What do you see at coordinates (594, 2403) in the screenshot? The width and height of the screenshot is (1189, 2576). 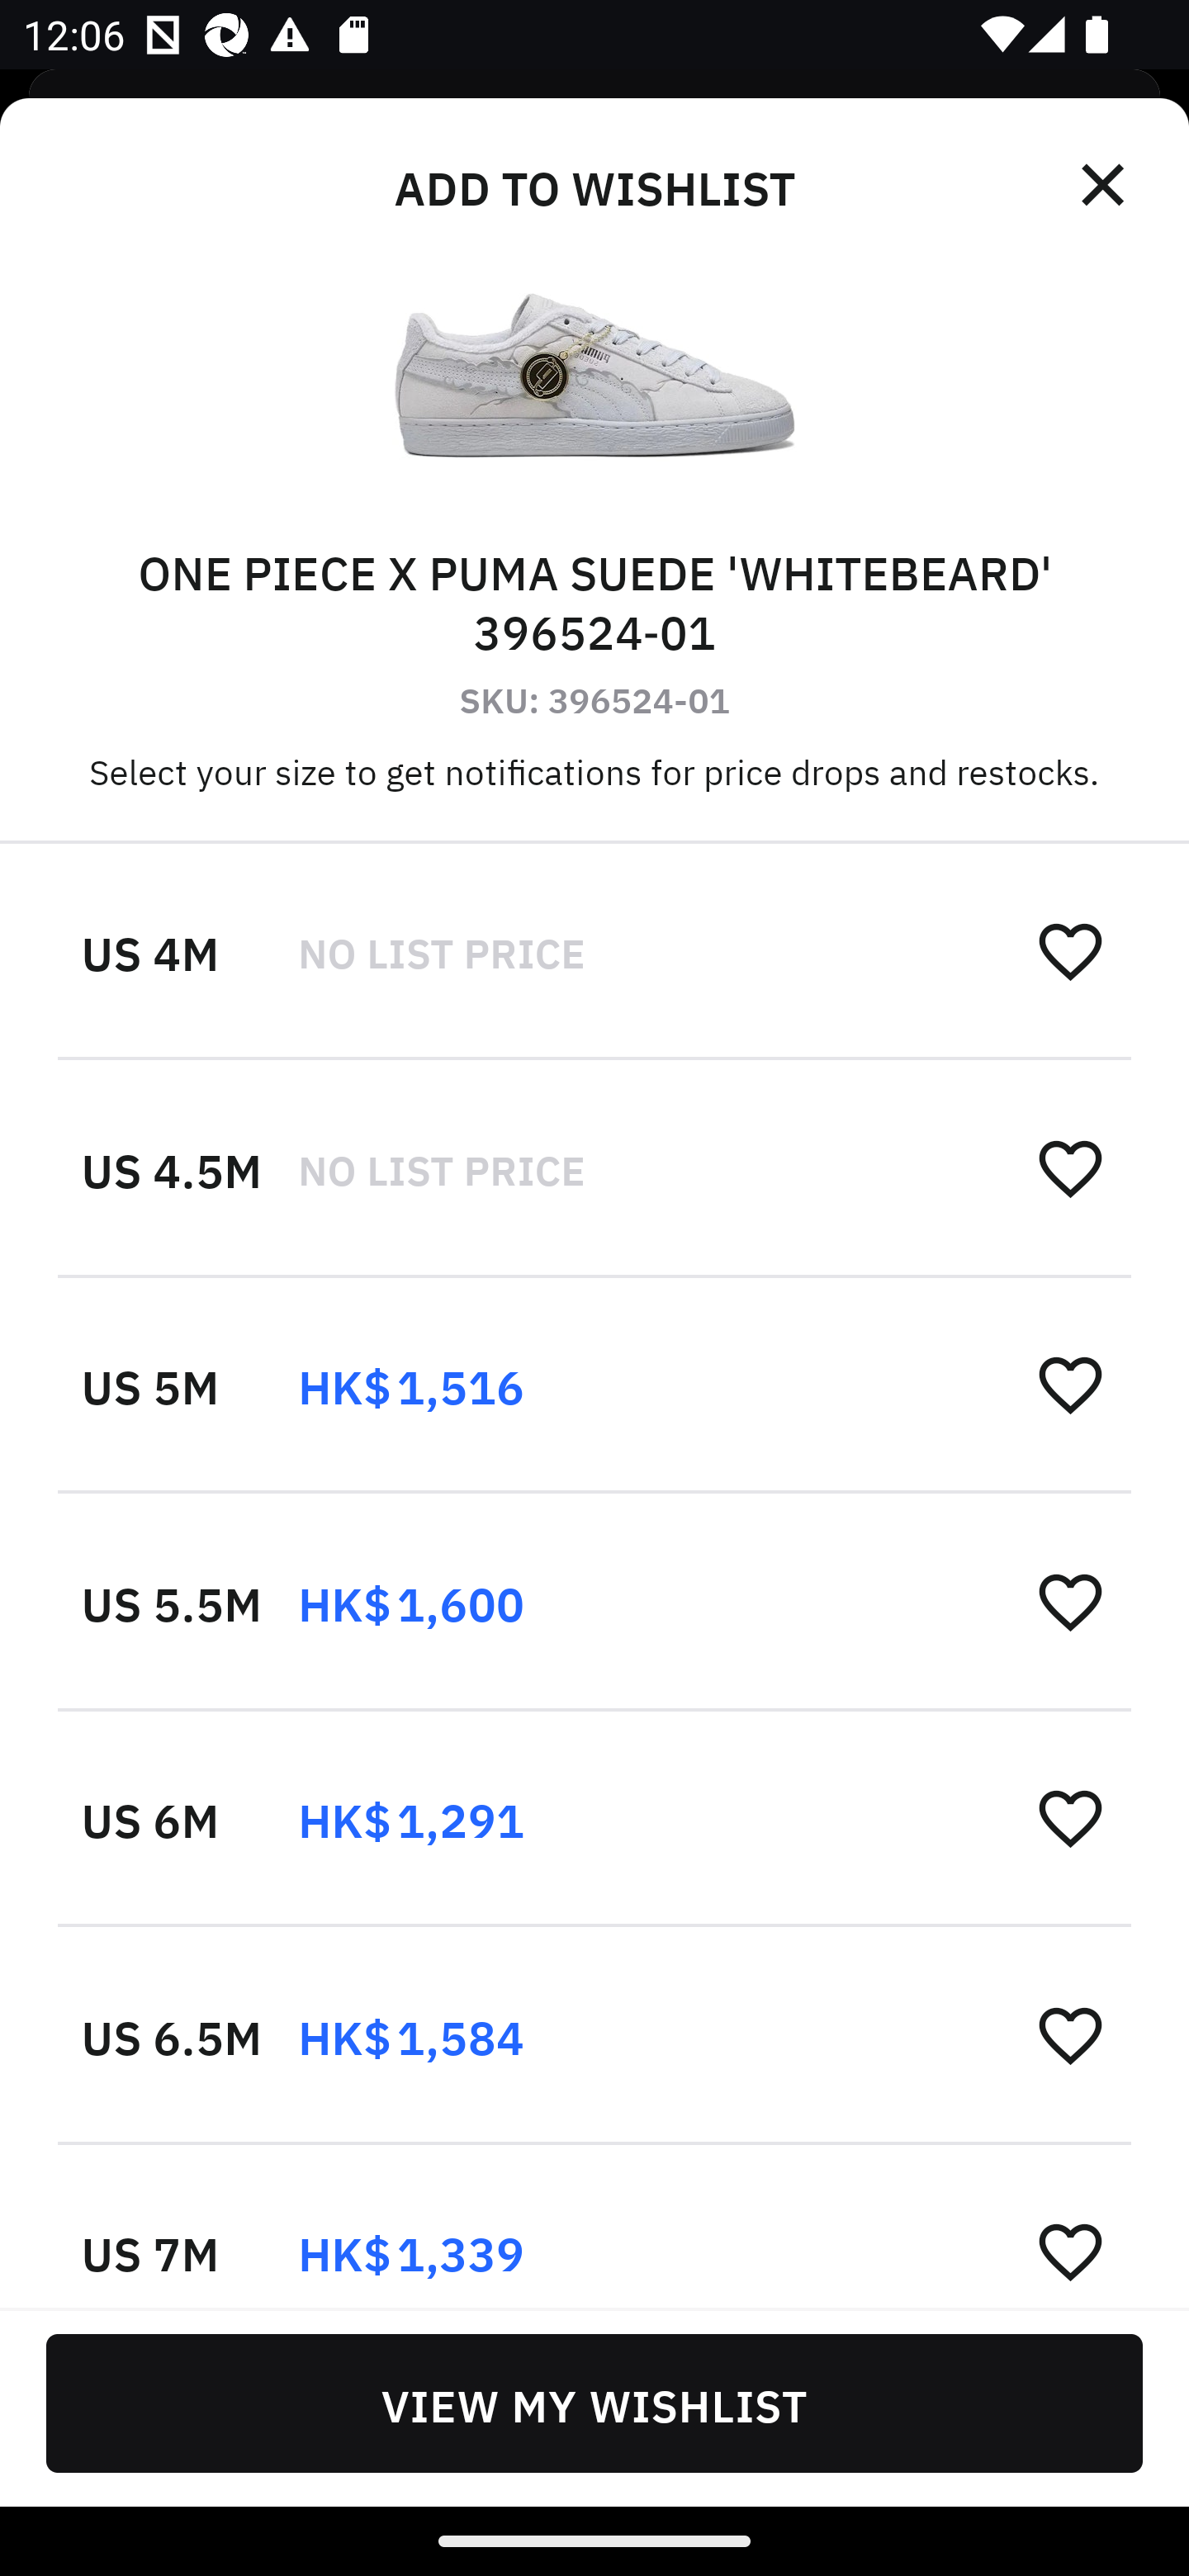 I see `VIEW MY WISHLIST` at bounding box center [594, 2403].